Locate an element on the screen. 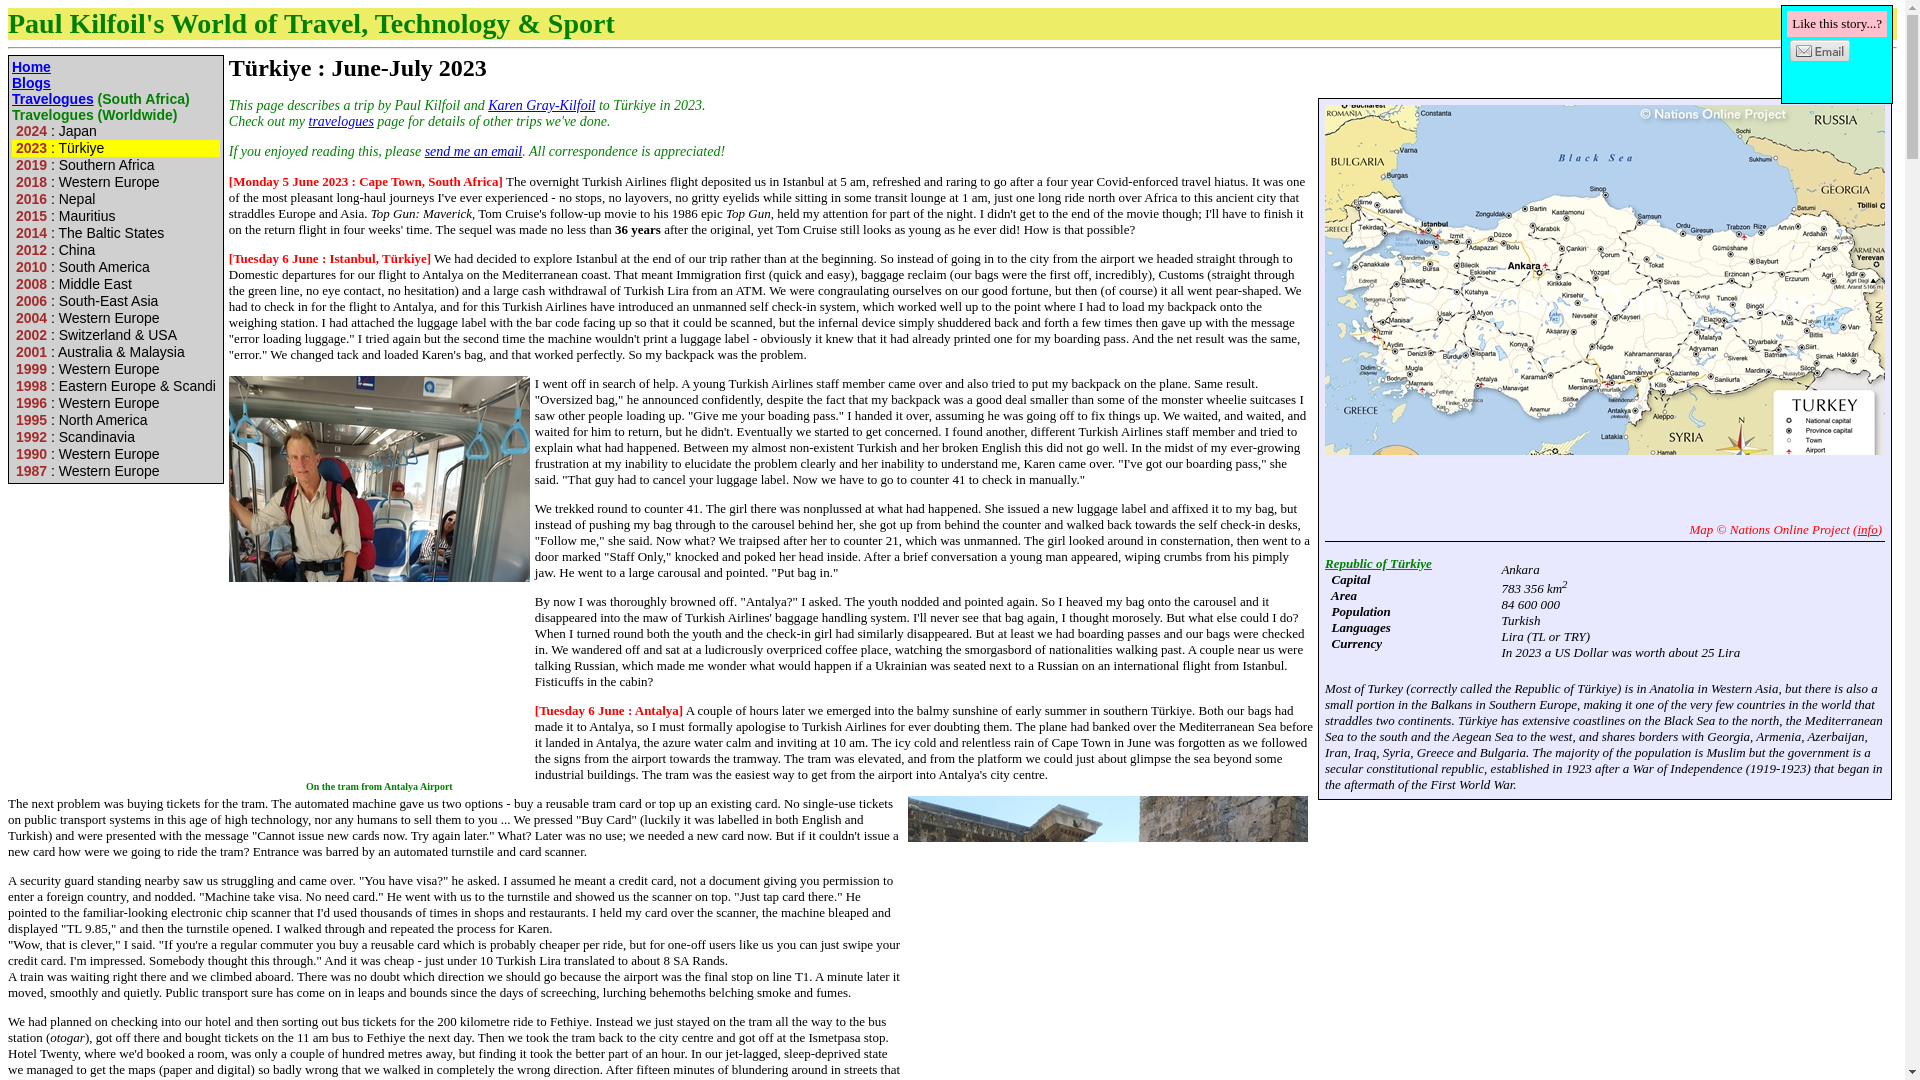 This screenshot has width=1920, height=1080. Peru, Bolivia, Argentina is located at coordinates (80, 267).